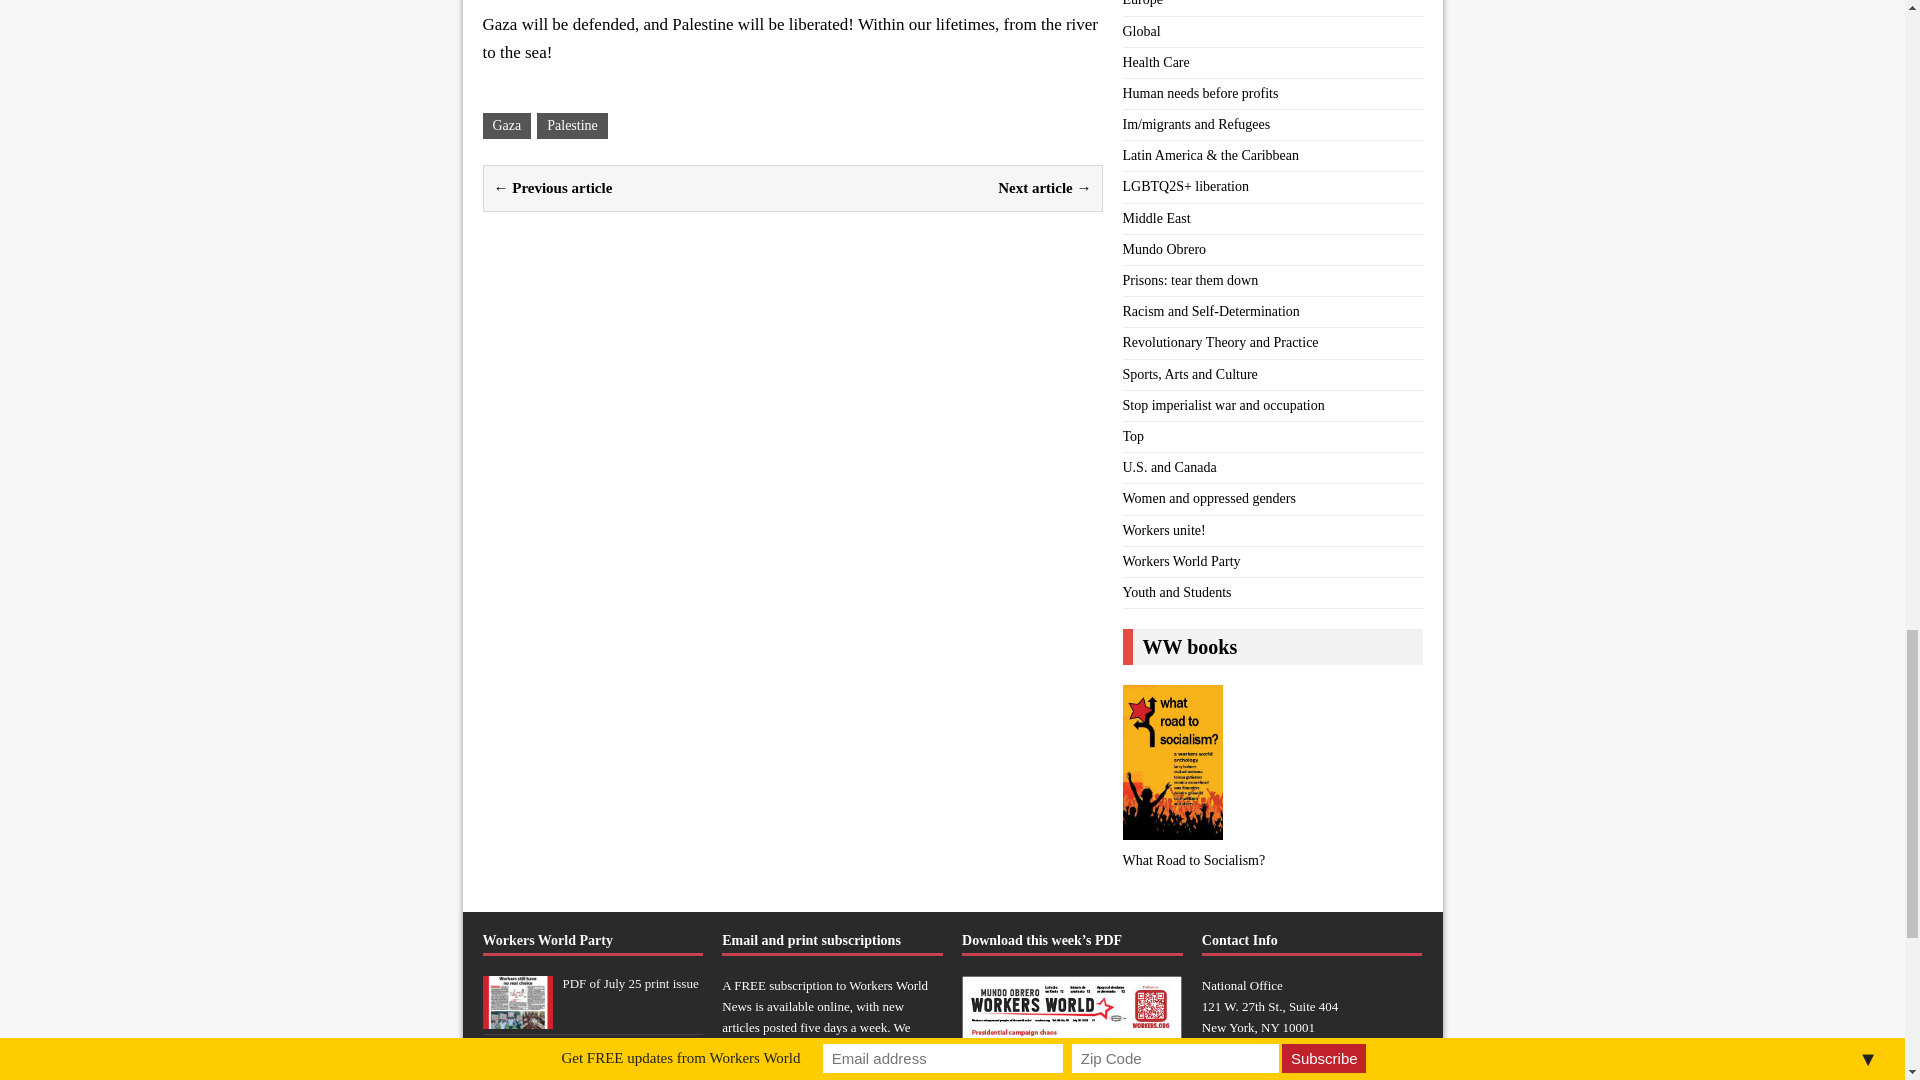 The image size is (1920, 1080). Describe the element at coordinates (516, 1076) in the screenshot. I see `PDF of July 18 iisue` at that location.